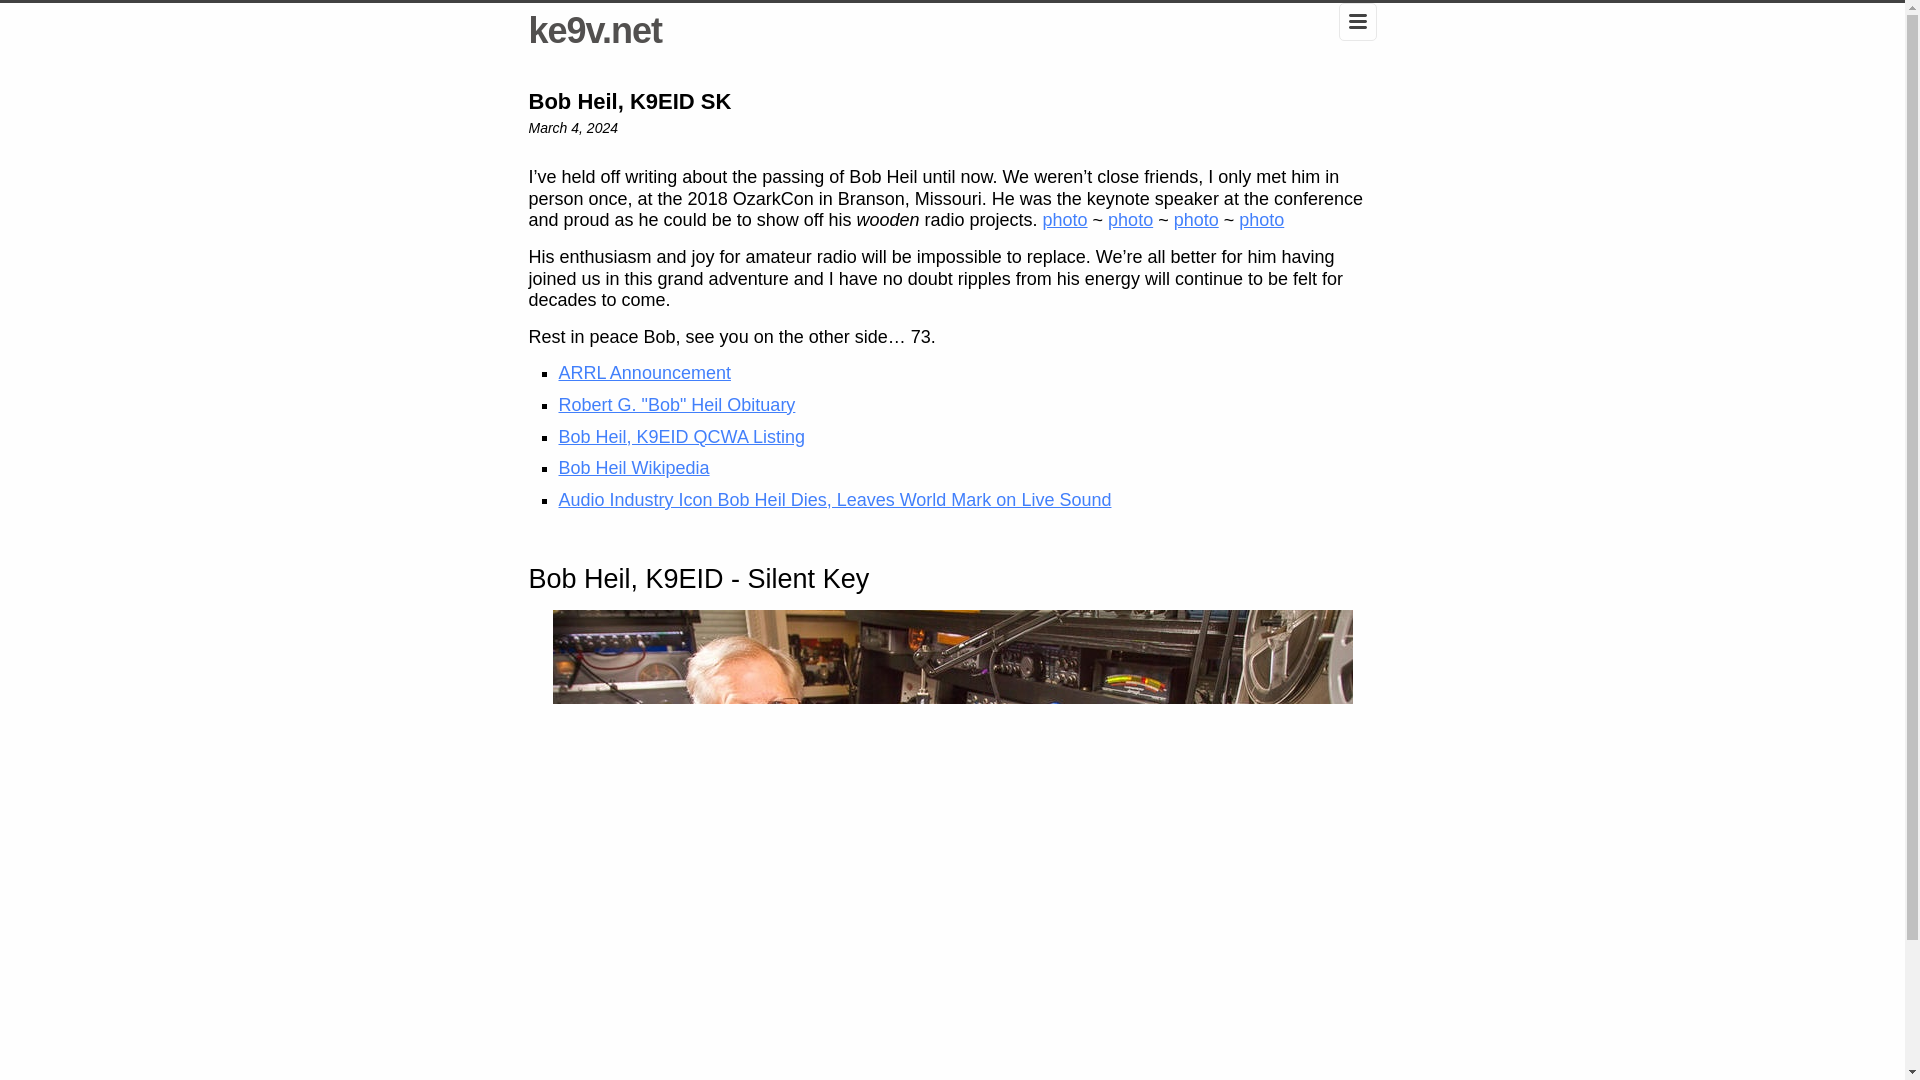  What do you see at coordinates (633, 468) in the screenshot?
I see `Bob Heil Wikipedia` at bounding box center [633, 468].